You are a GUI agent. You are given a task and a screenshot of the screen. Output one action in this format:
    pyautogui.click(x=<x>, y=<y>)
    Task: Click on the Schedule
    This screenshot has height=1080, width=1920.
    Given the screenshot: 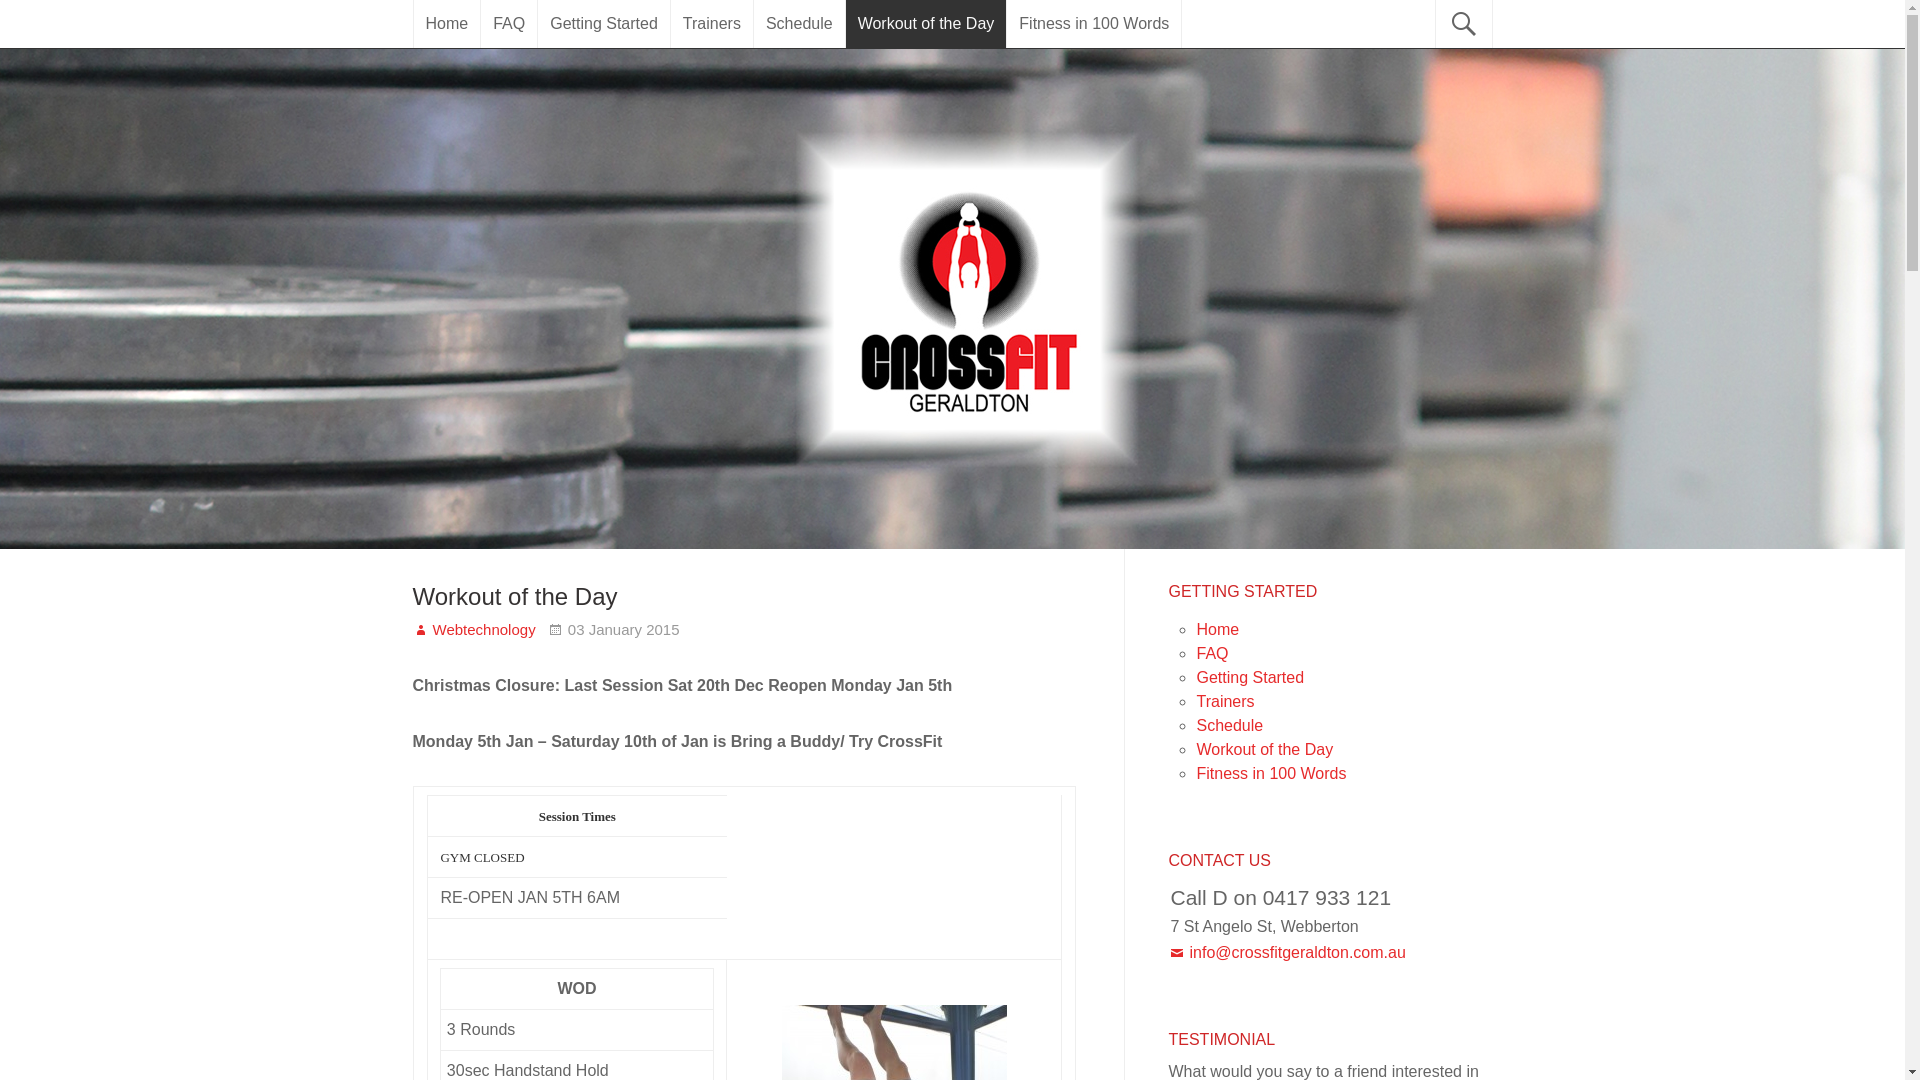 What is the action you would take?
    pyautogui.click(x=800, y=24)
    